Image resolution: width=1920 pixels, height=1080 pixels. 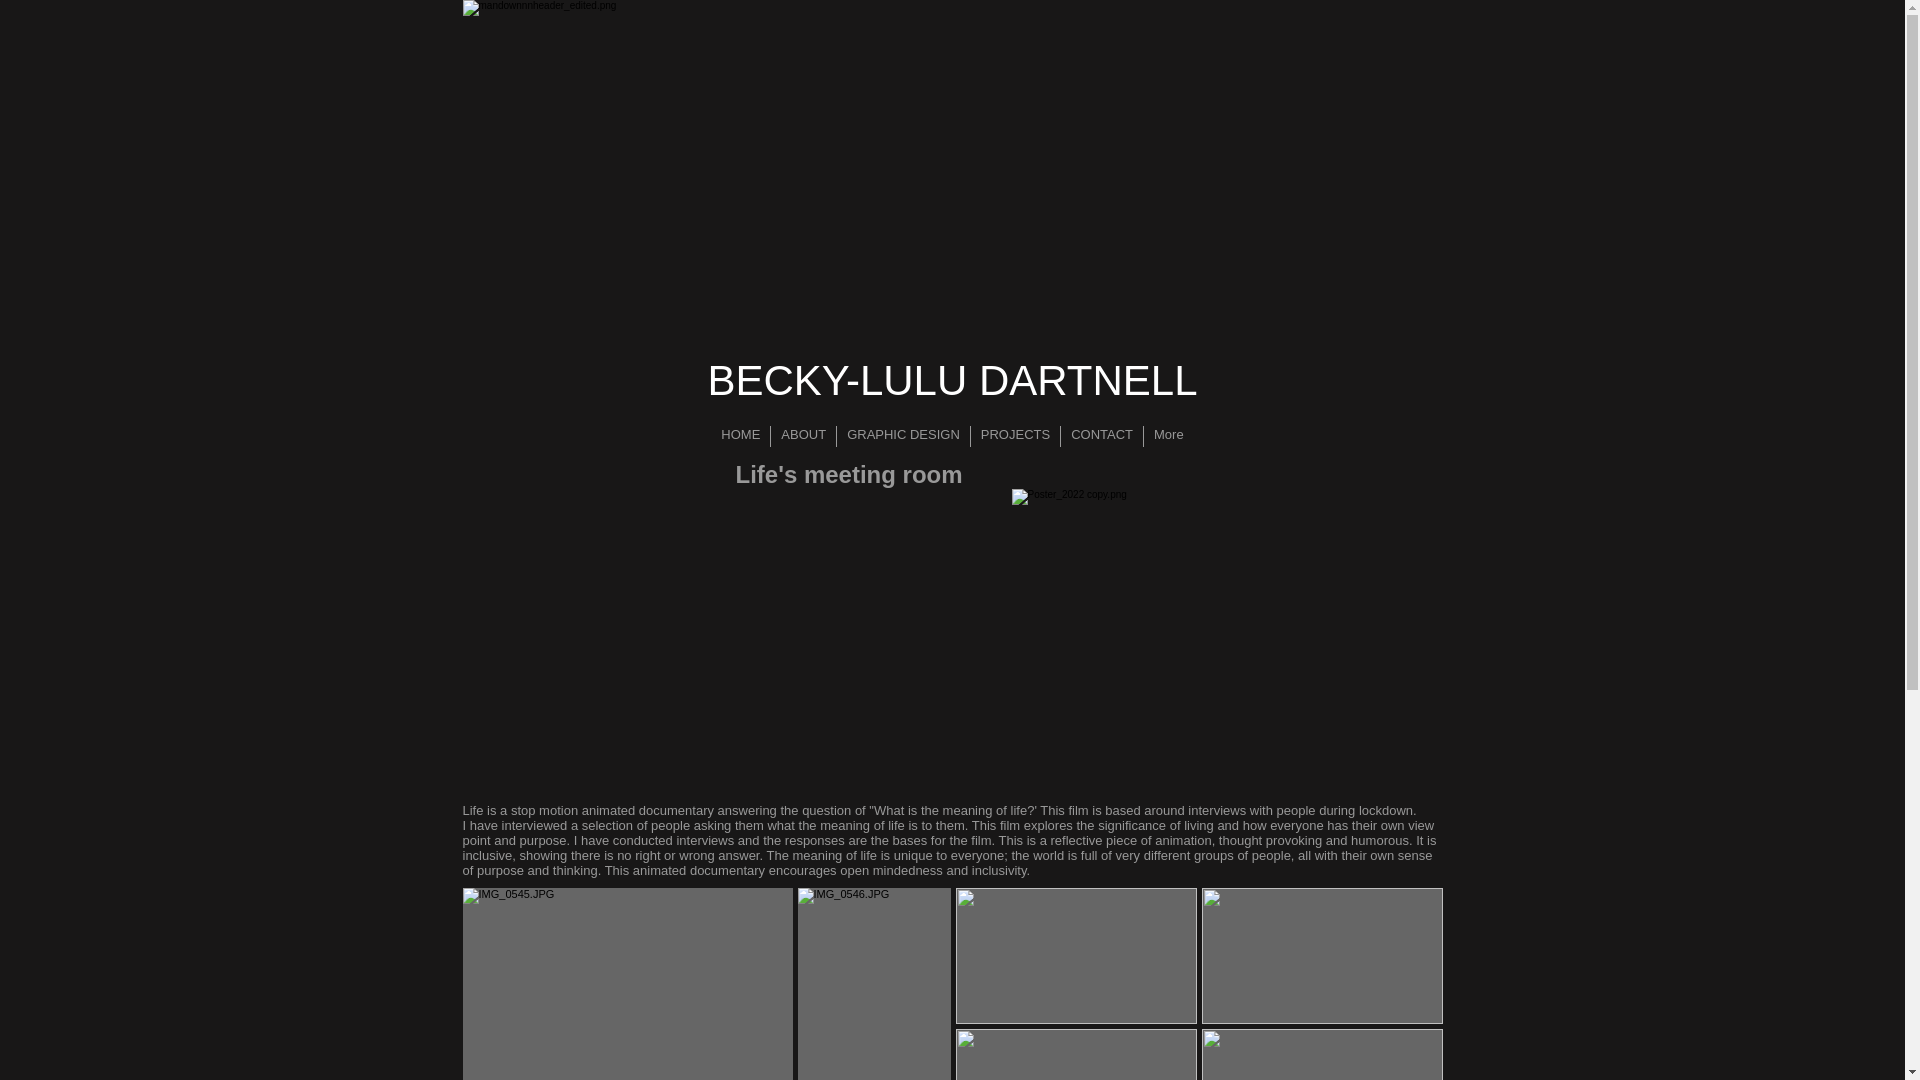 I want to click on GRAPHIC DESIGN, so click(x=903, y=436).